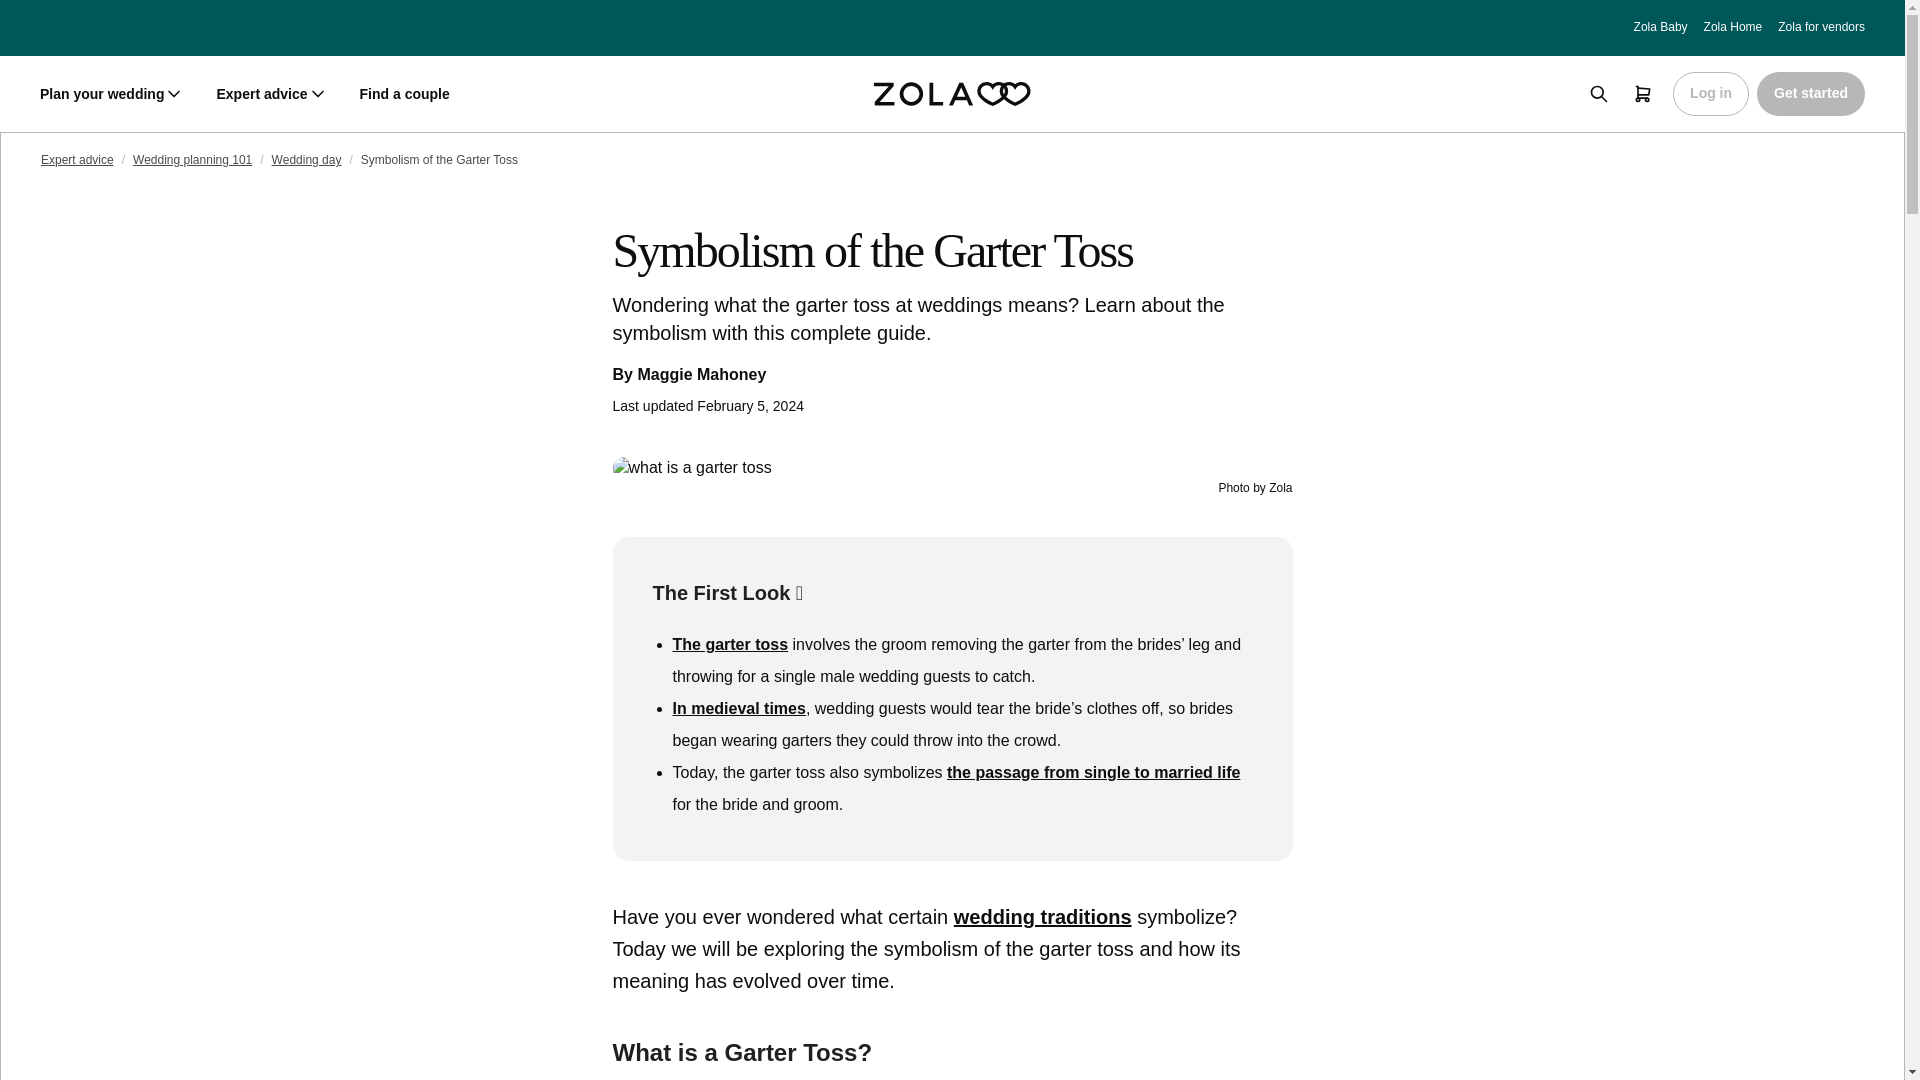  I want to click on Zola for vendors, so click(1820, 26).